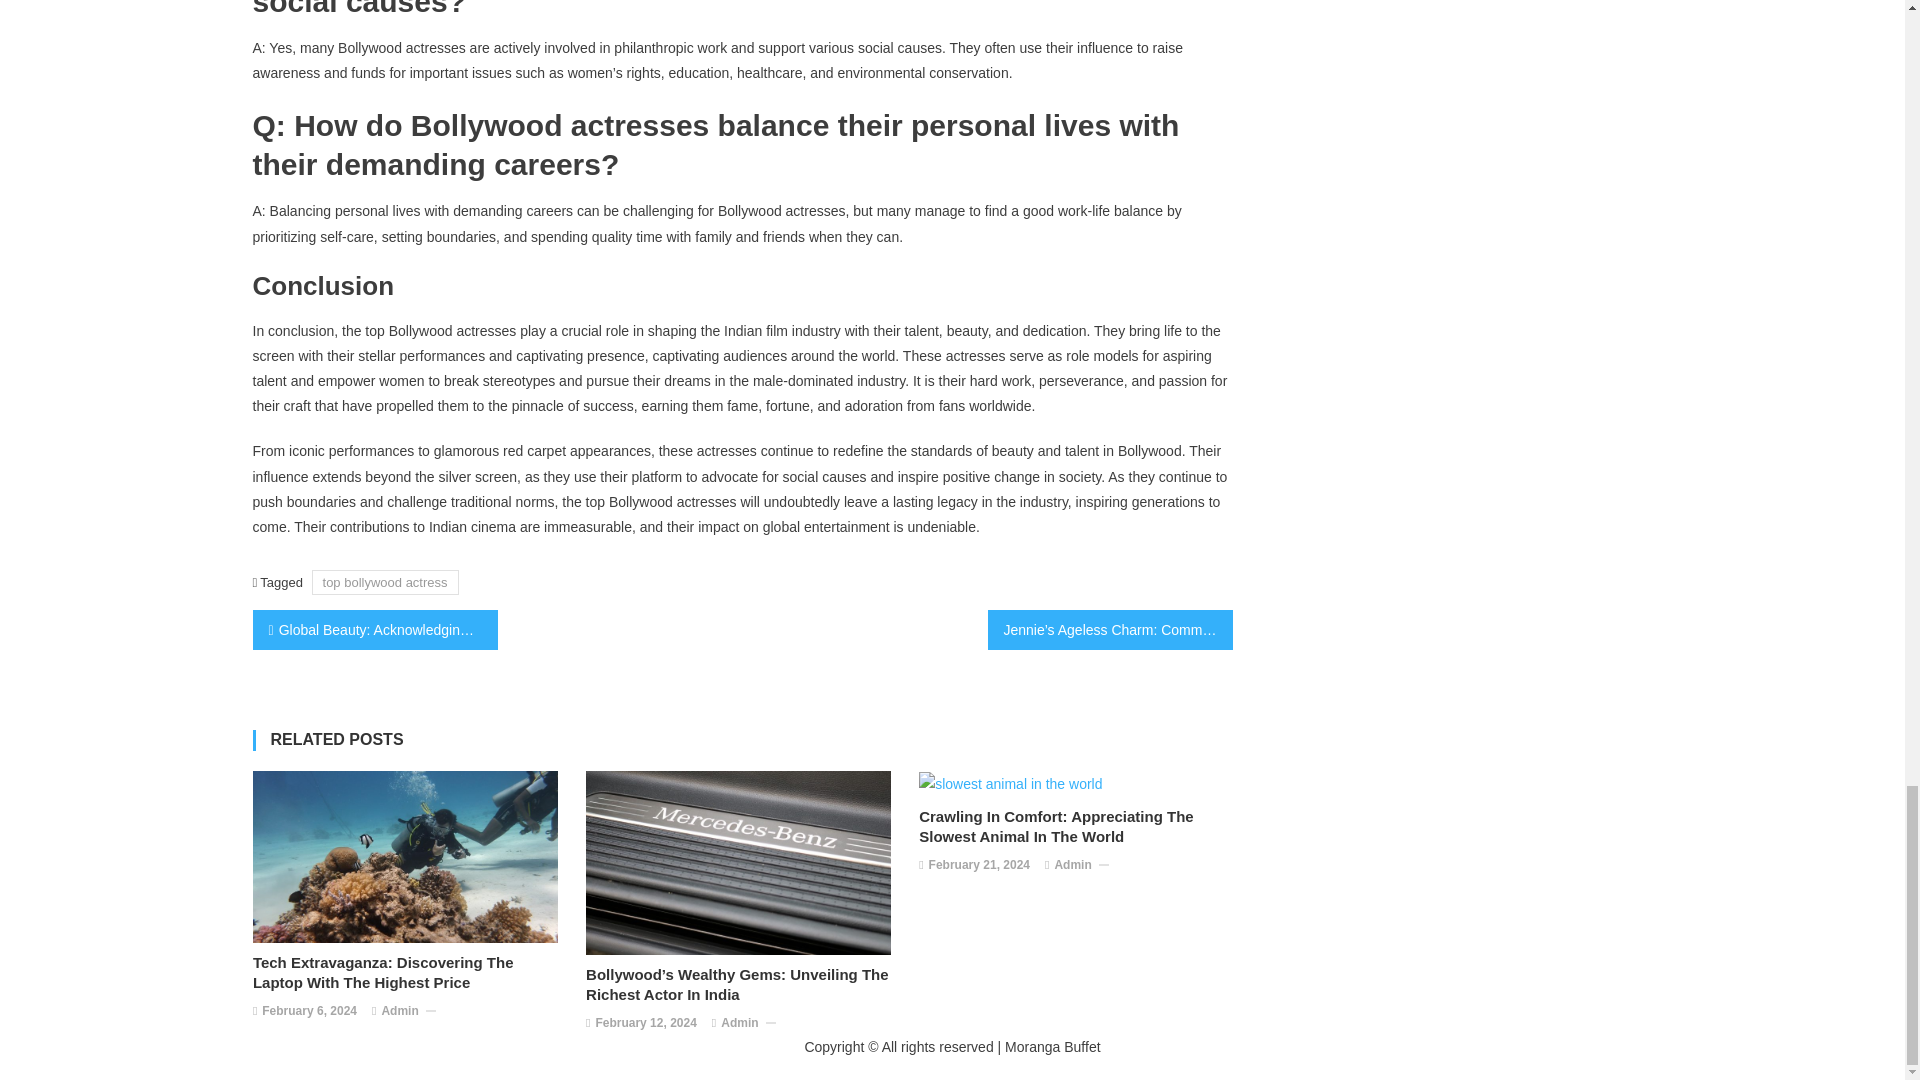 Image resolution: width=1920 pixels, height=1080 pixels. What do you see at coordinates (740, 1024) in the screenshot?
I see `Admin` at bounding box center [740, 1024].